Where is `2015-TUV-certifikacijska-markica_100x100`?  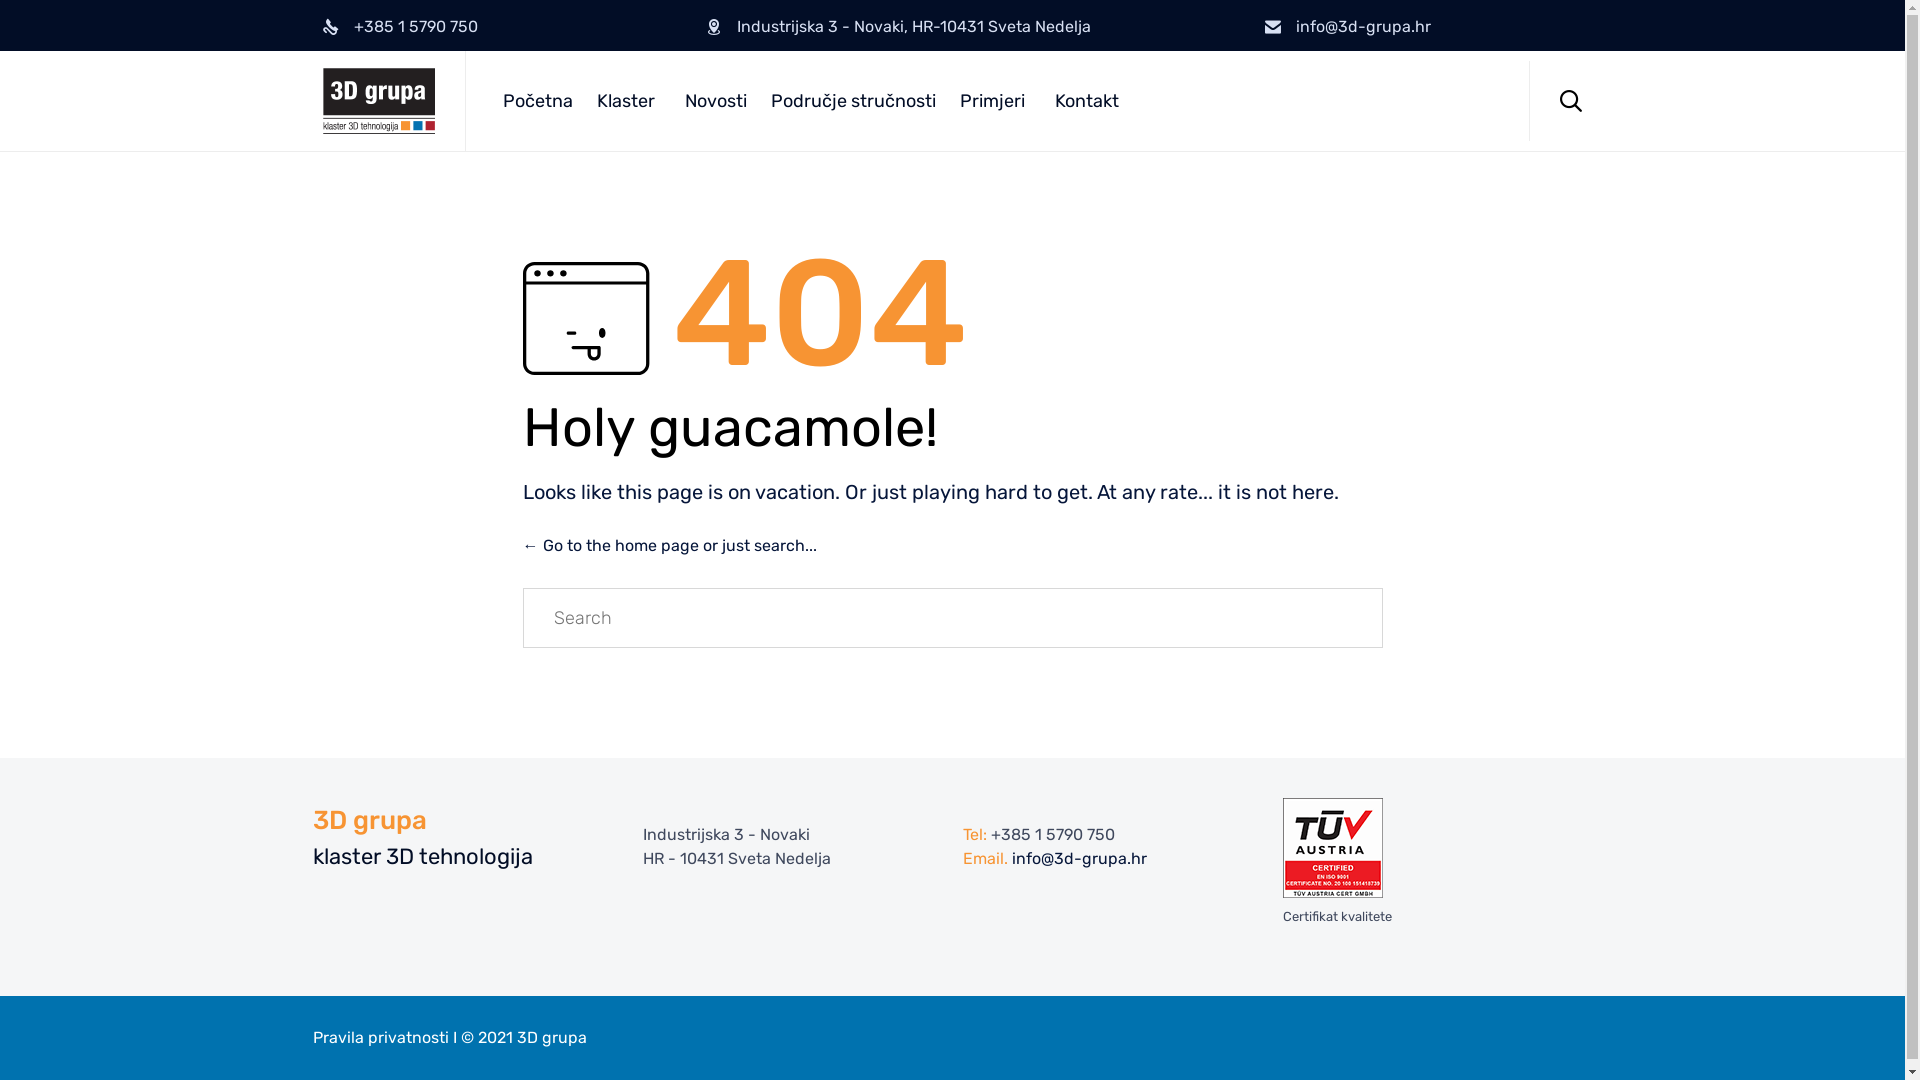 2015-TUV-certifikacijska-markica_100x100 is located at coordinates (1332, 848).